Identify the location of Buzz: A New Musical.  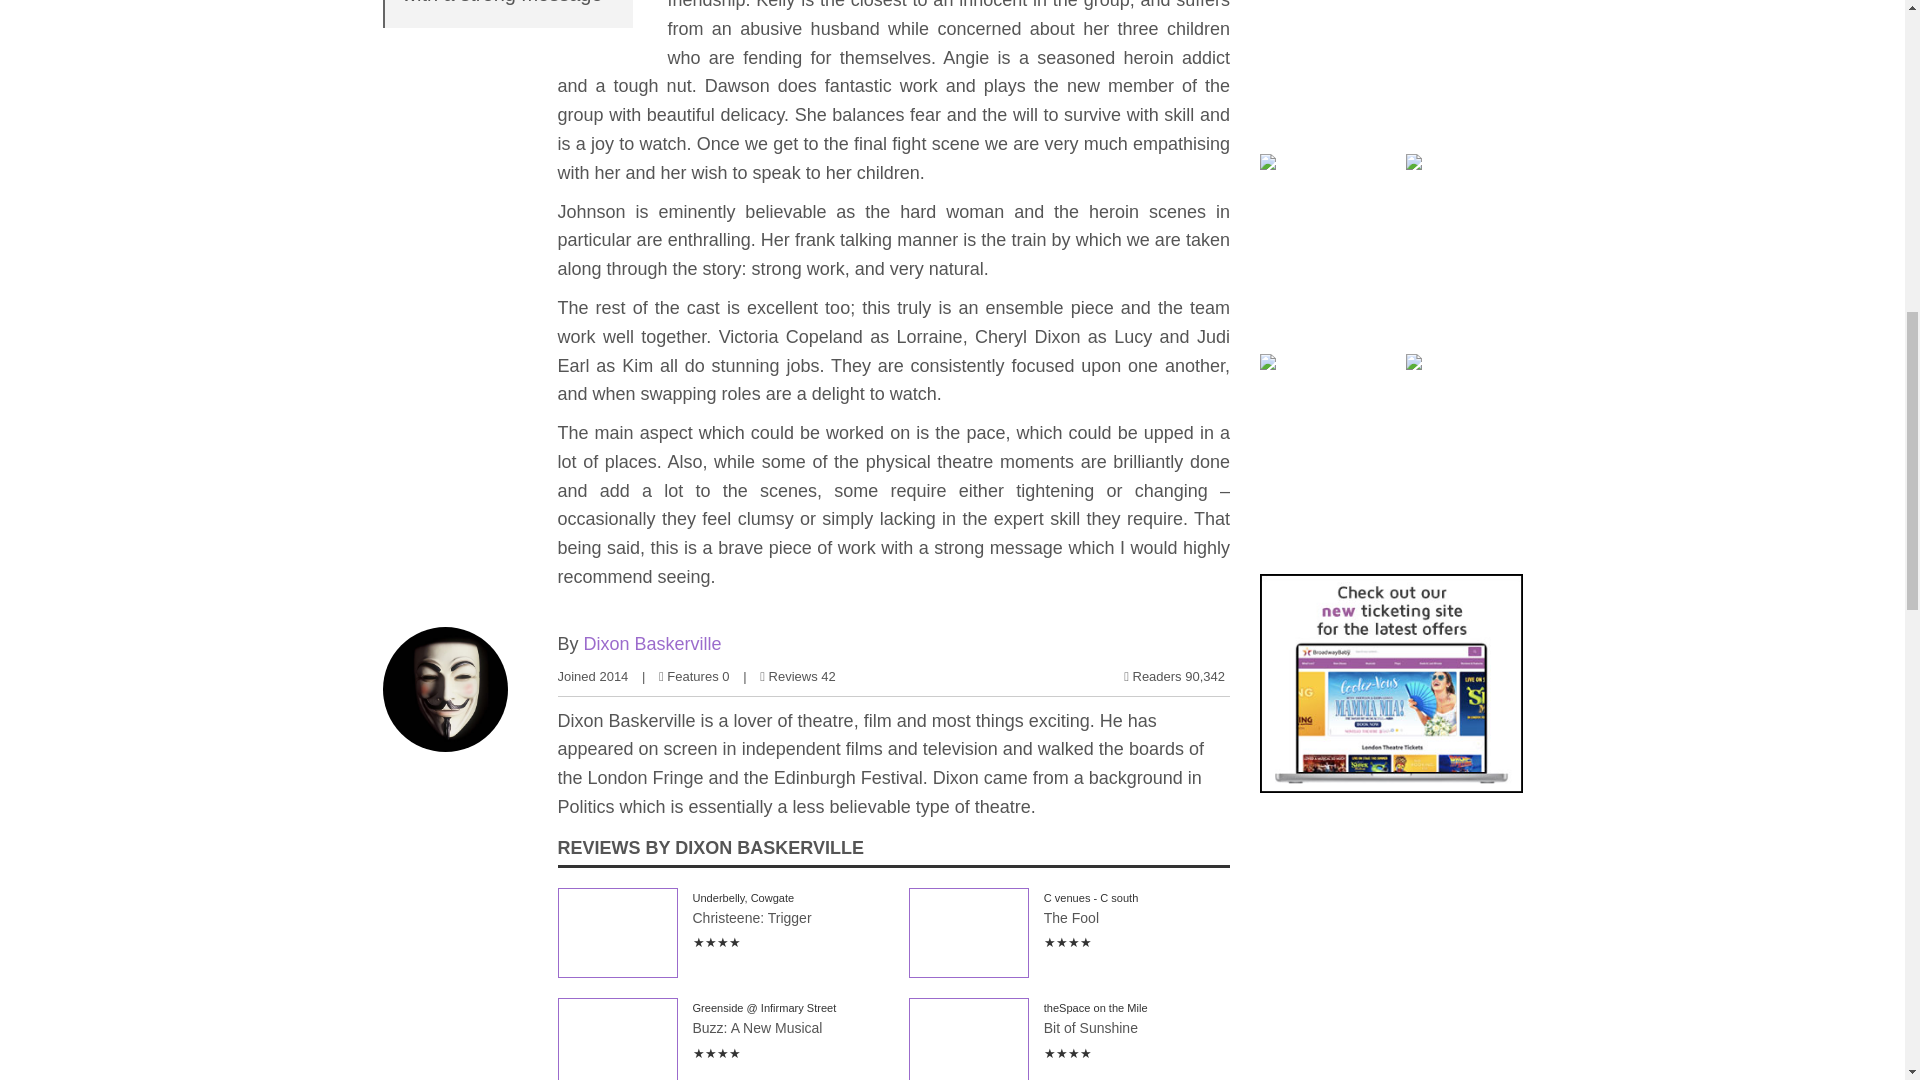
(618, 1038).